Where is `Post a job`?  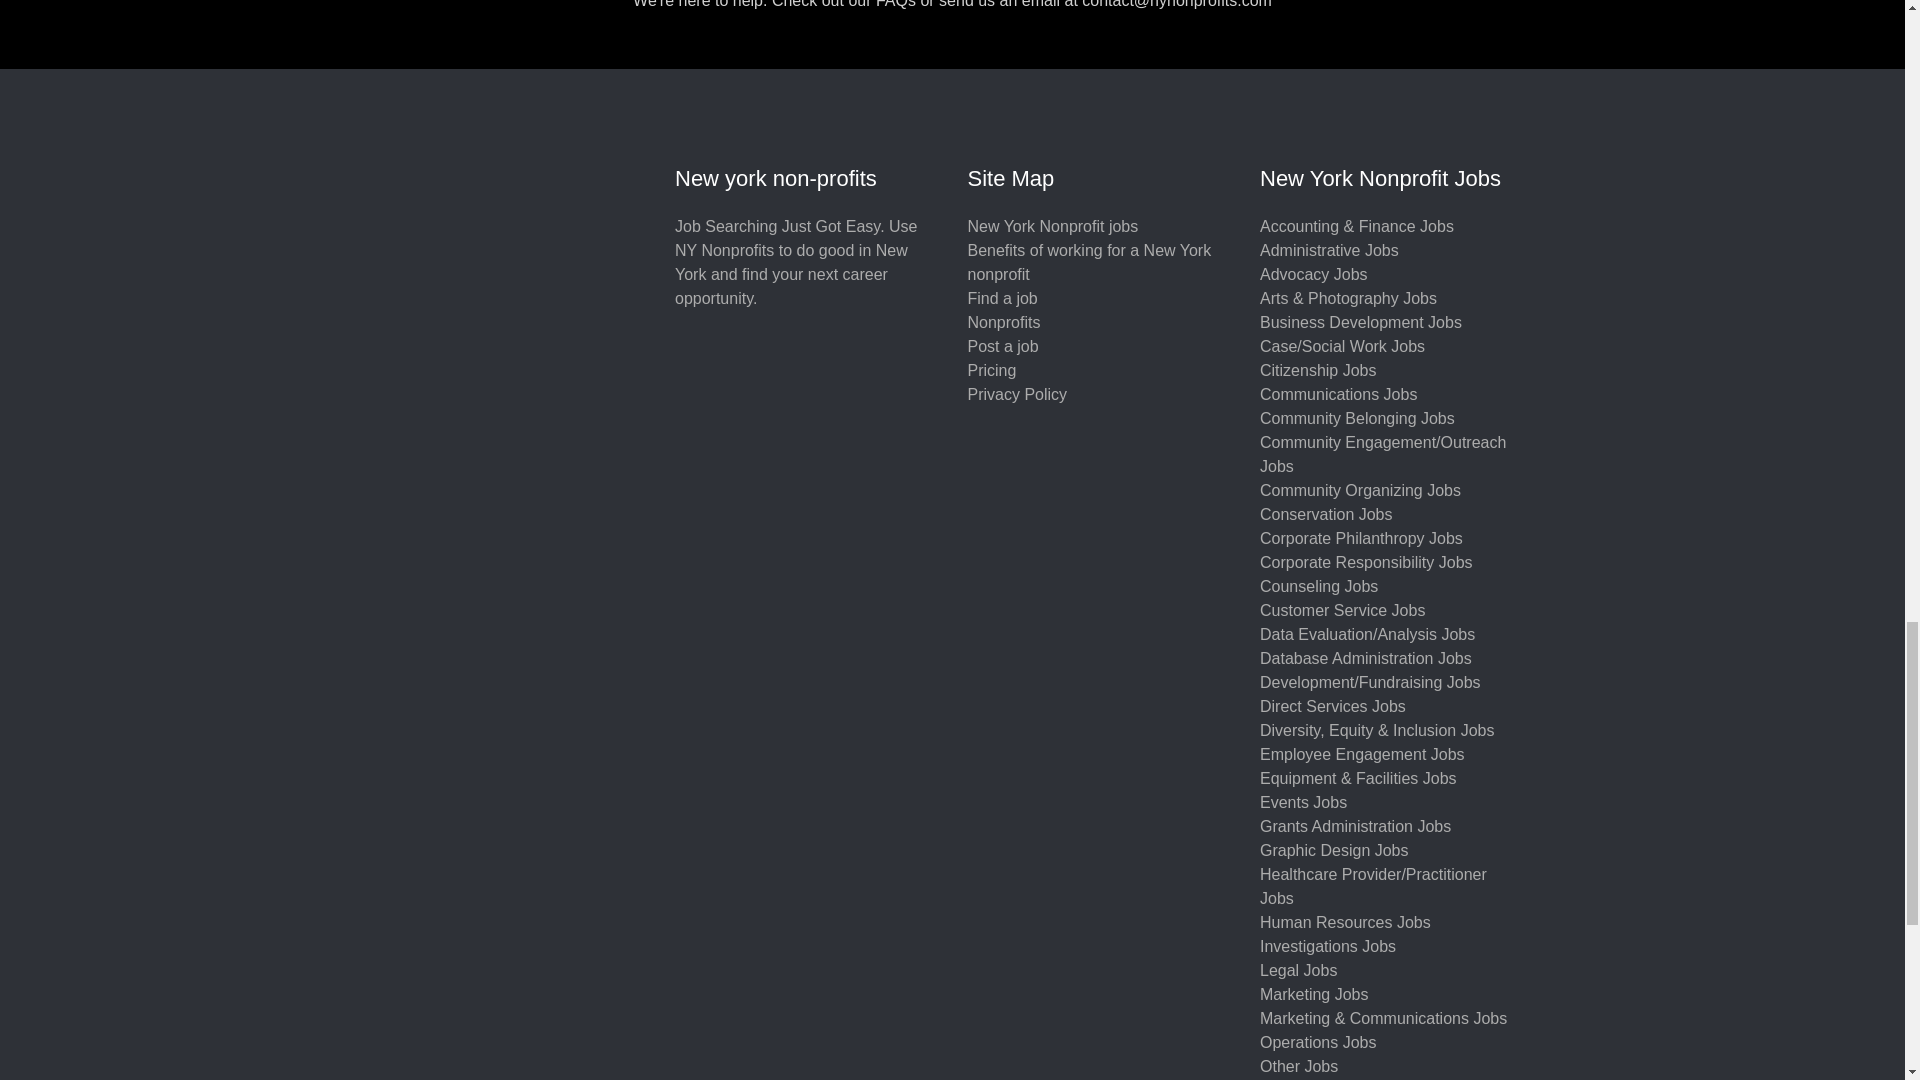 Post a job is located at coordinates (1002, 346).